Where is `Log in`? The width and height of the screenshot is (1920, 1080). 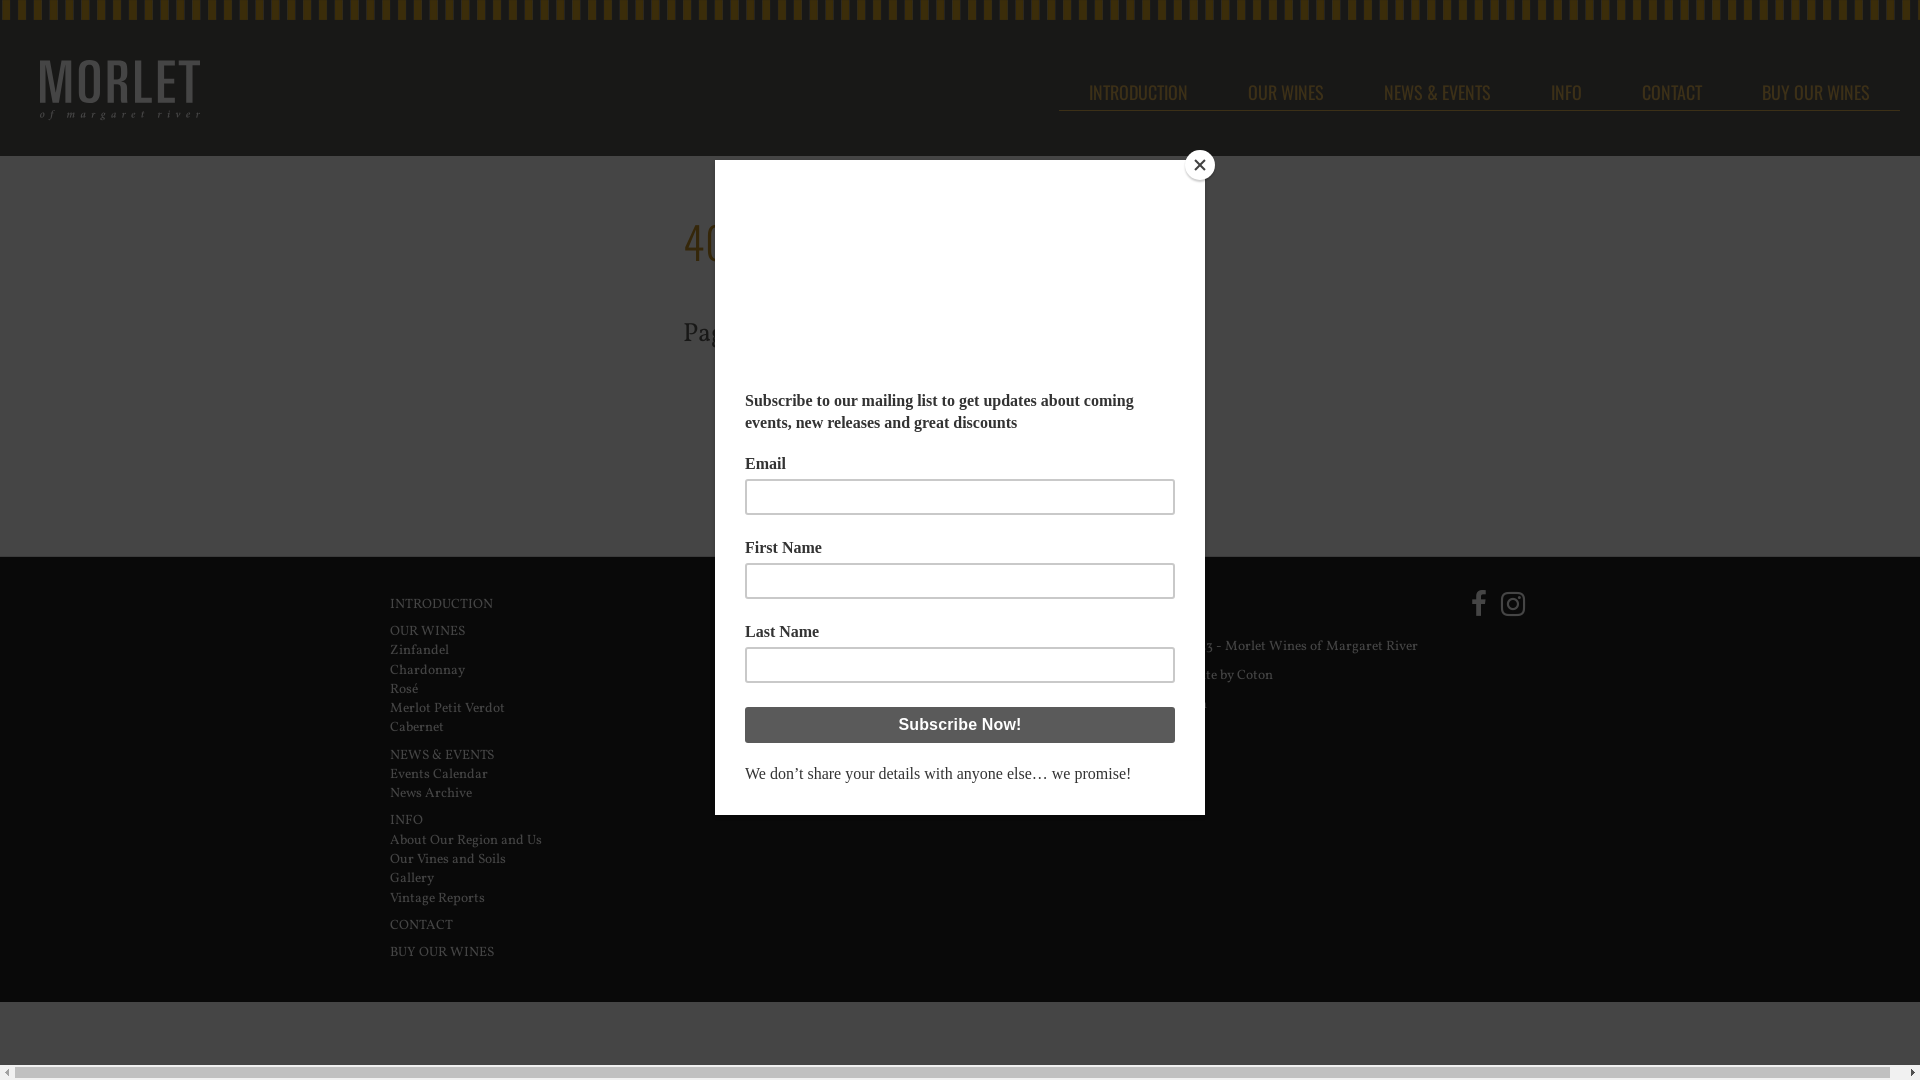
Log in is located at coordinates (1188, 704).